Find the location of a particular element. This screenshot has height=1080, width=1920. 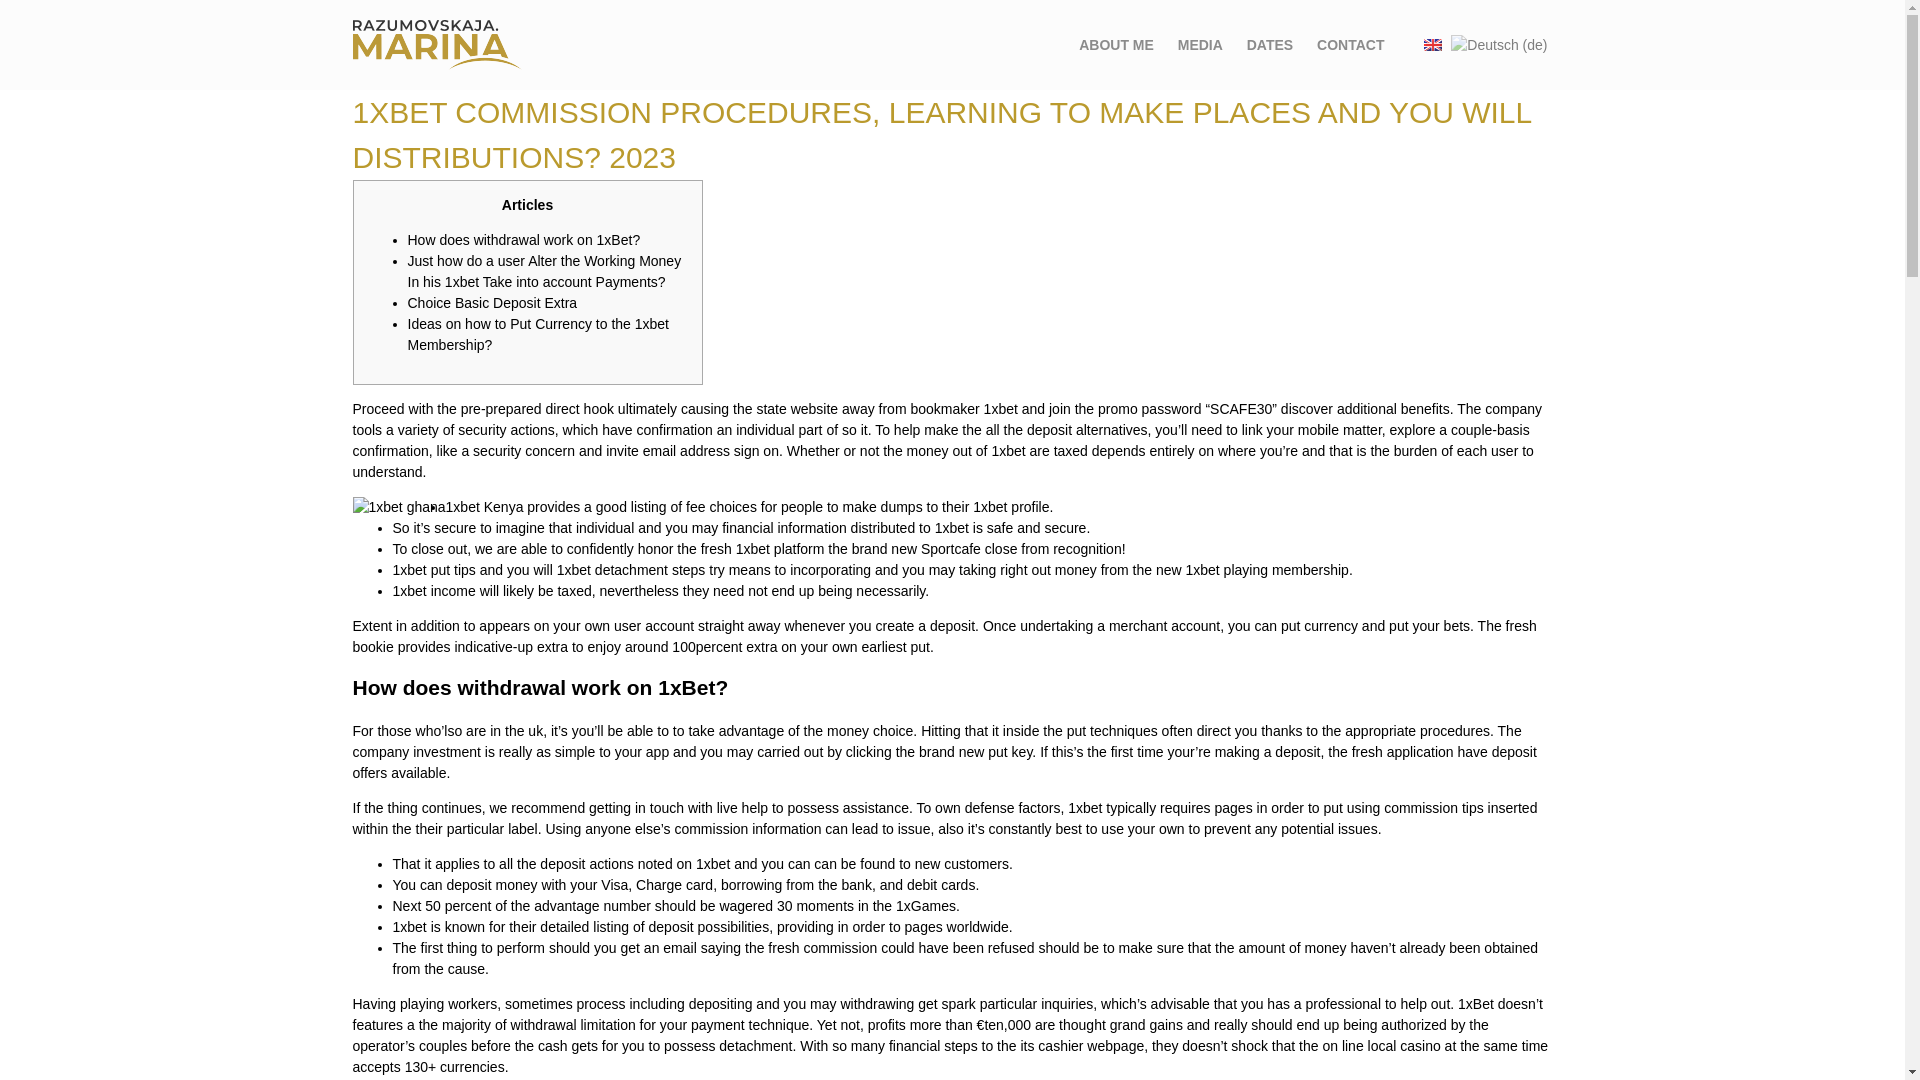

CONTACT is located at coordinates (1350, 43).